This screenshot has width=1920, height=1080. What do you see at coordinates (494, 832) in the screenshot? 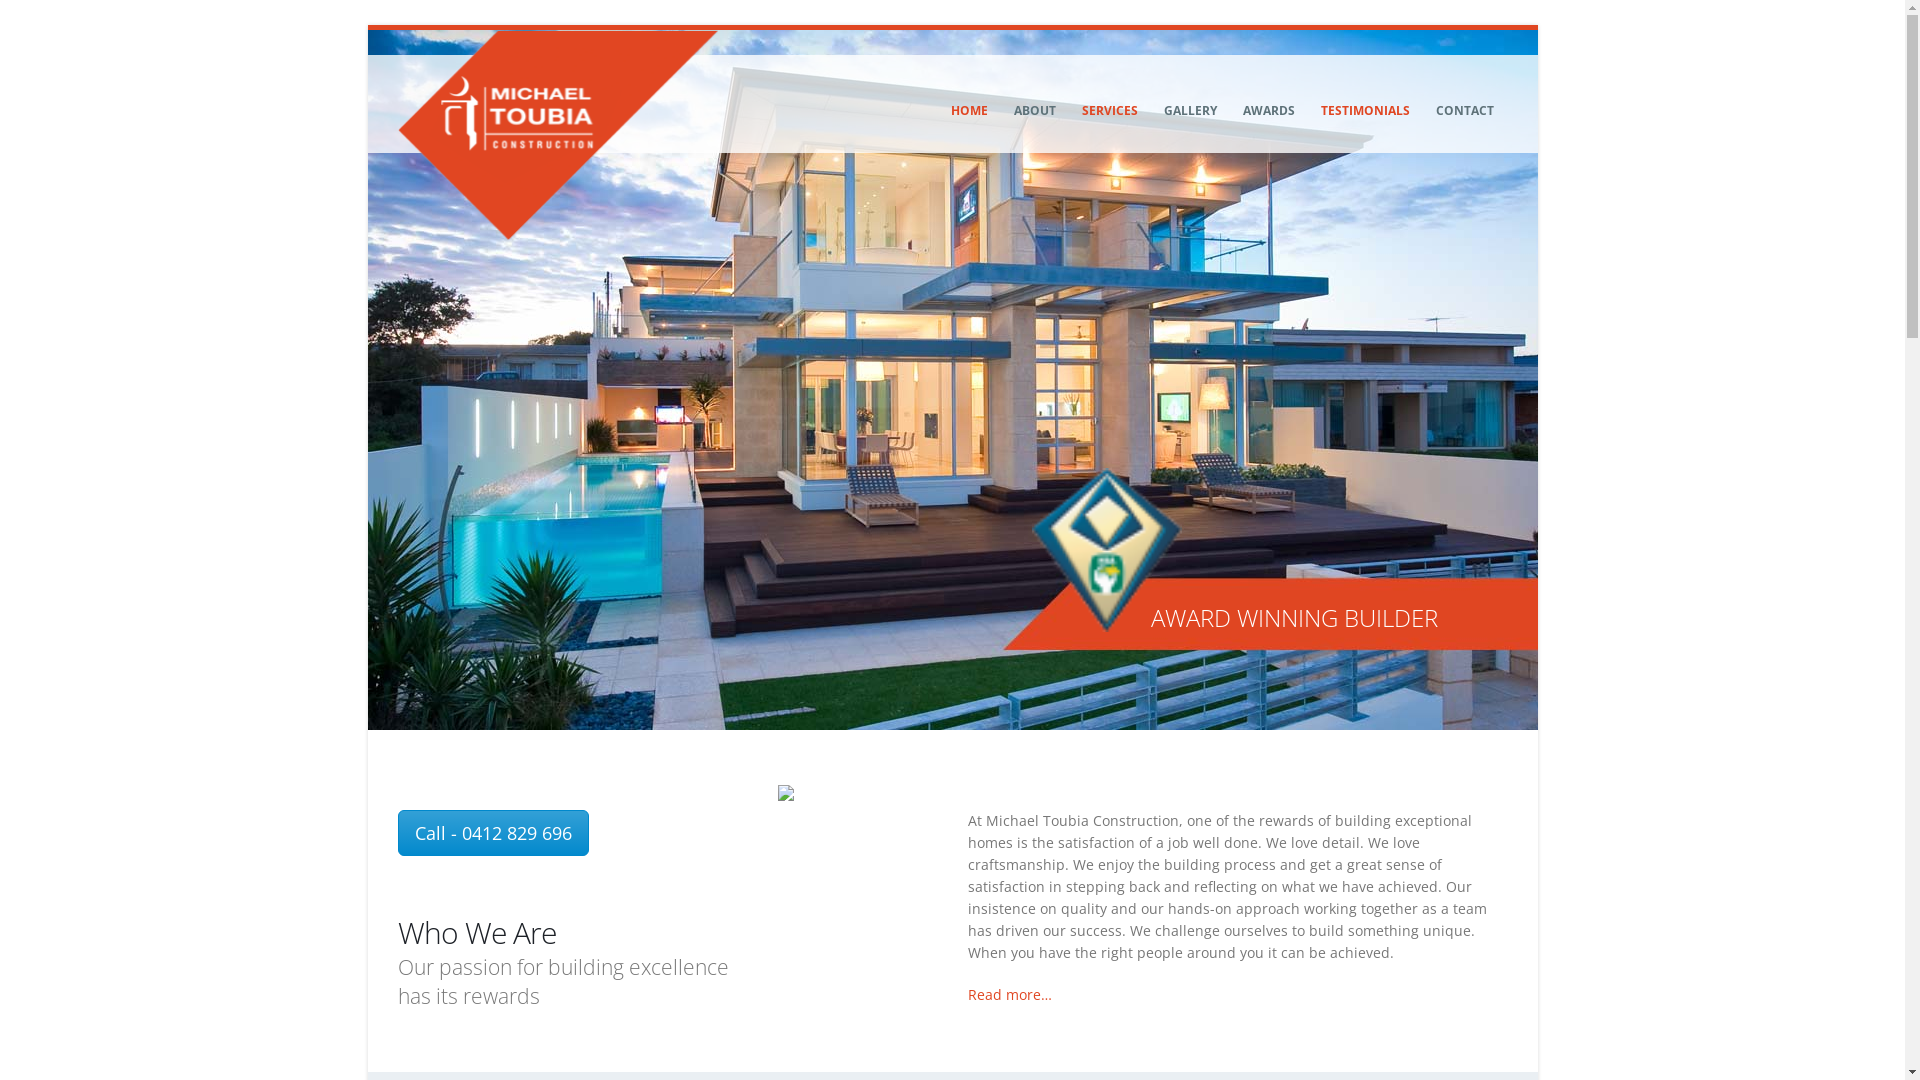
I see `Call - 0412 829 696` at bounding box center [494, 832].